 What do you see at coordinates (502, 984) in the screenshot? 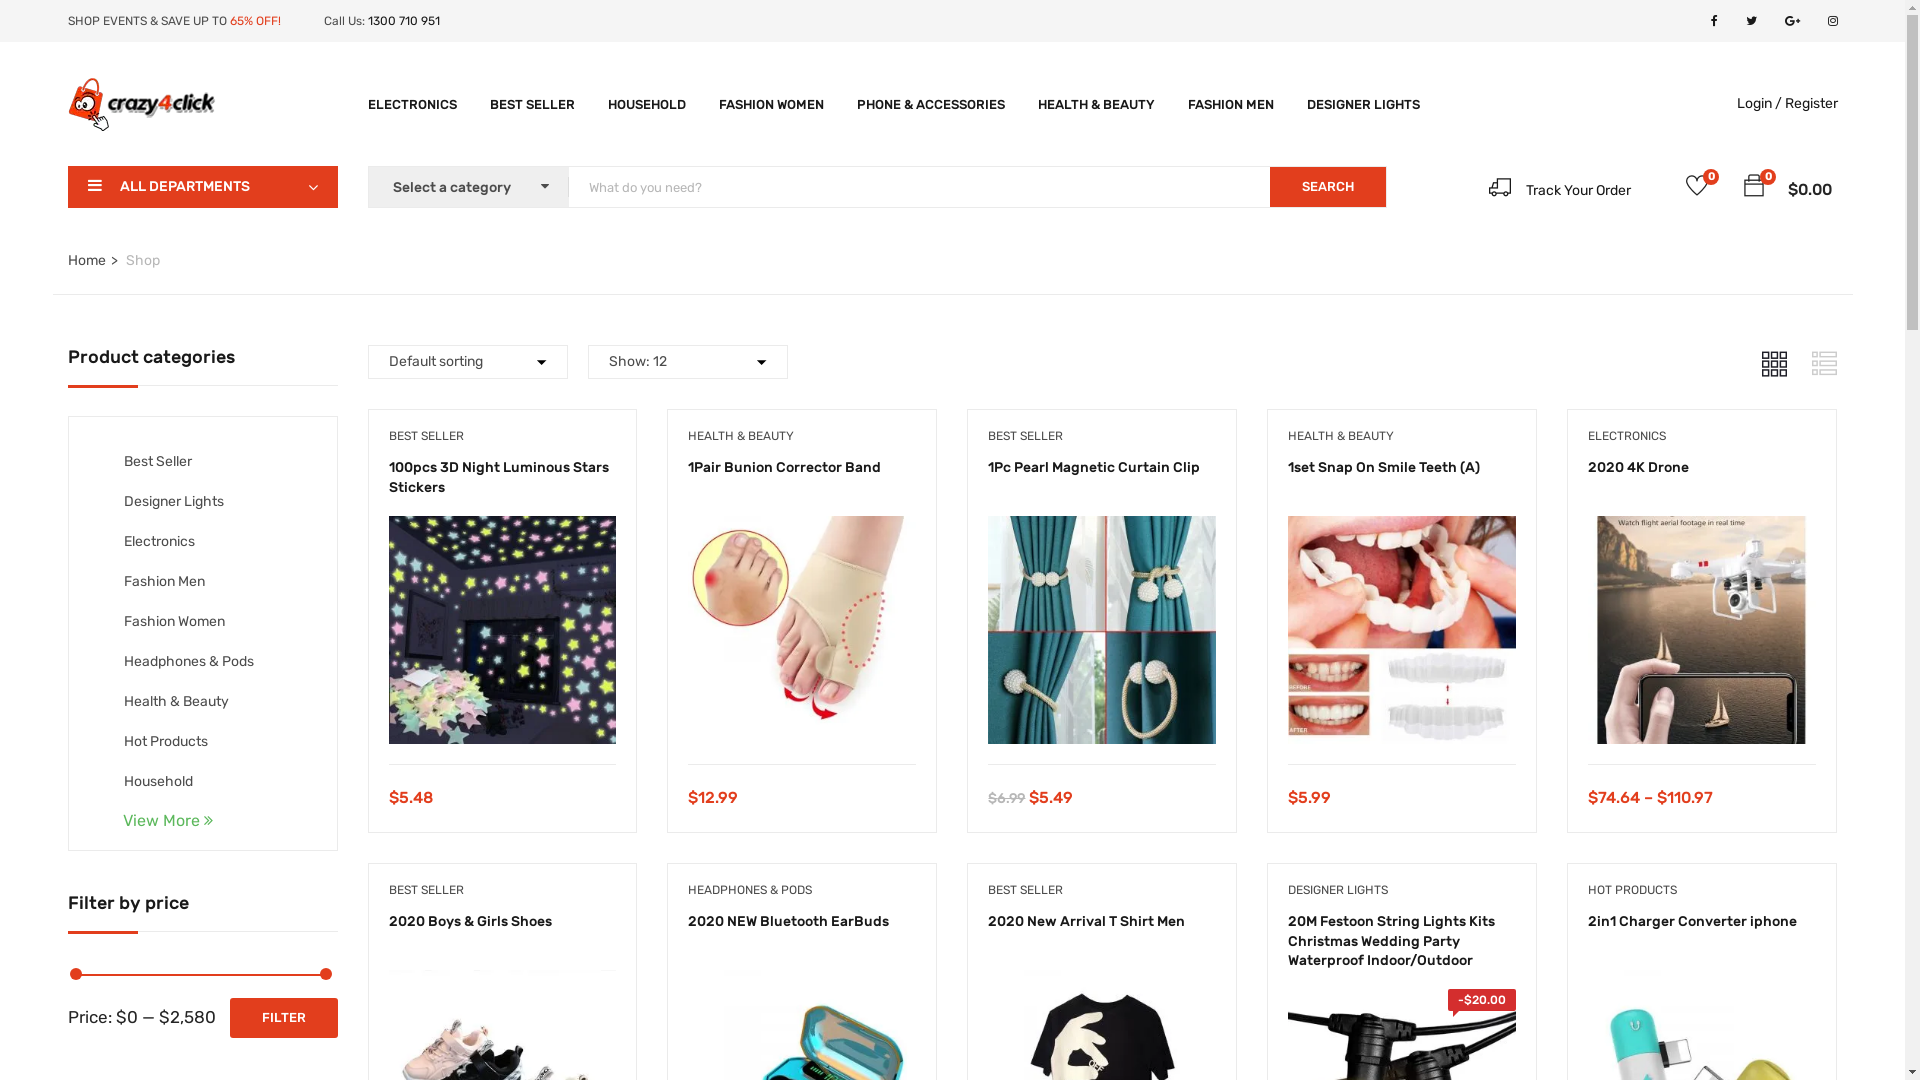
I see `2020 Boys & Girls Shoes` at bounding box center [502, 984].